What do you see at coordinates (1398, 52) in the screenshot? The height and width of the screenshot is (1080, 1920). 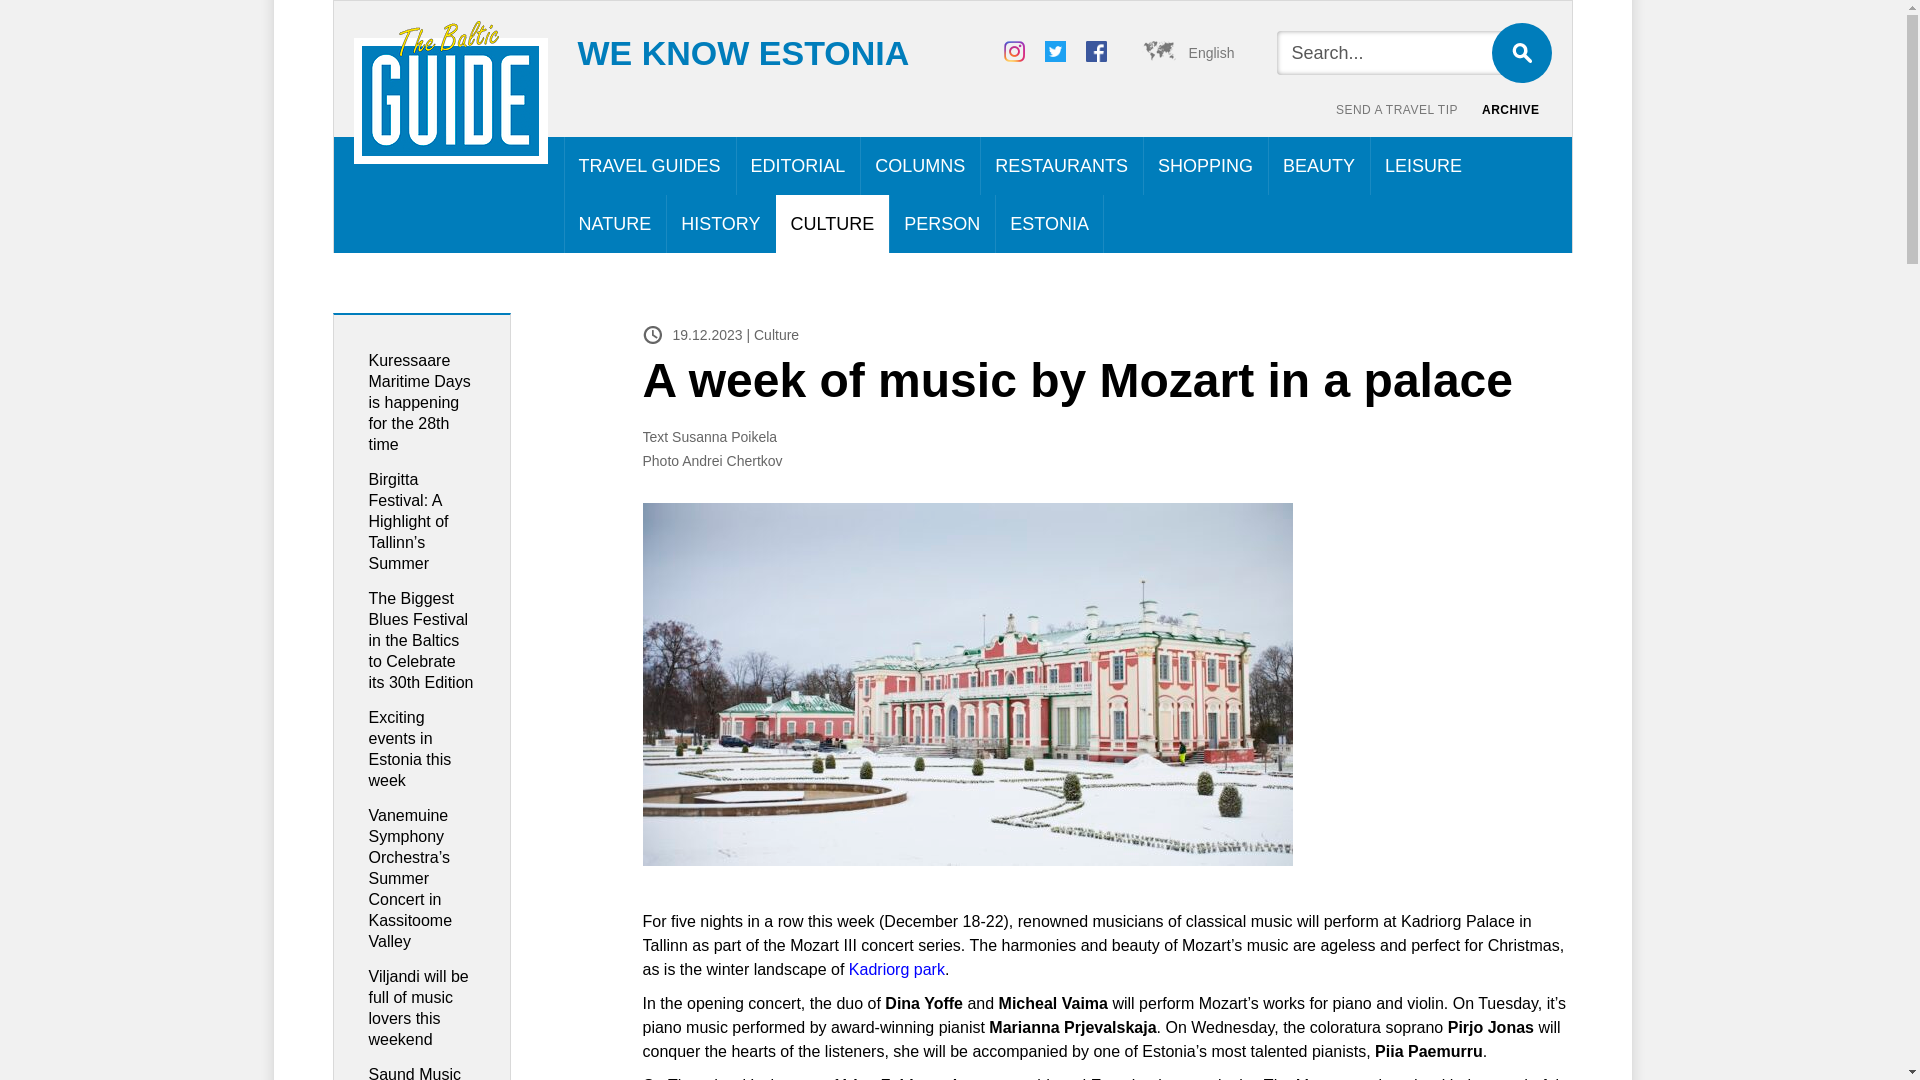 I see `Search...` at bounding box center [1398, 52].